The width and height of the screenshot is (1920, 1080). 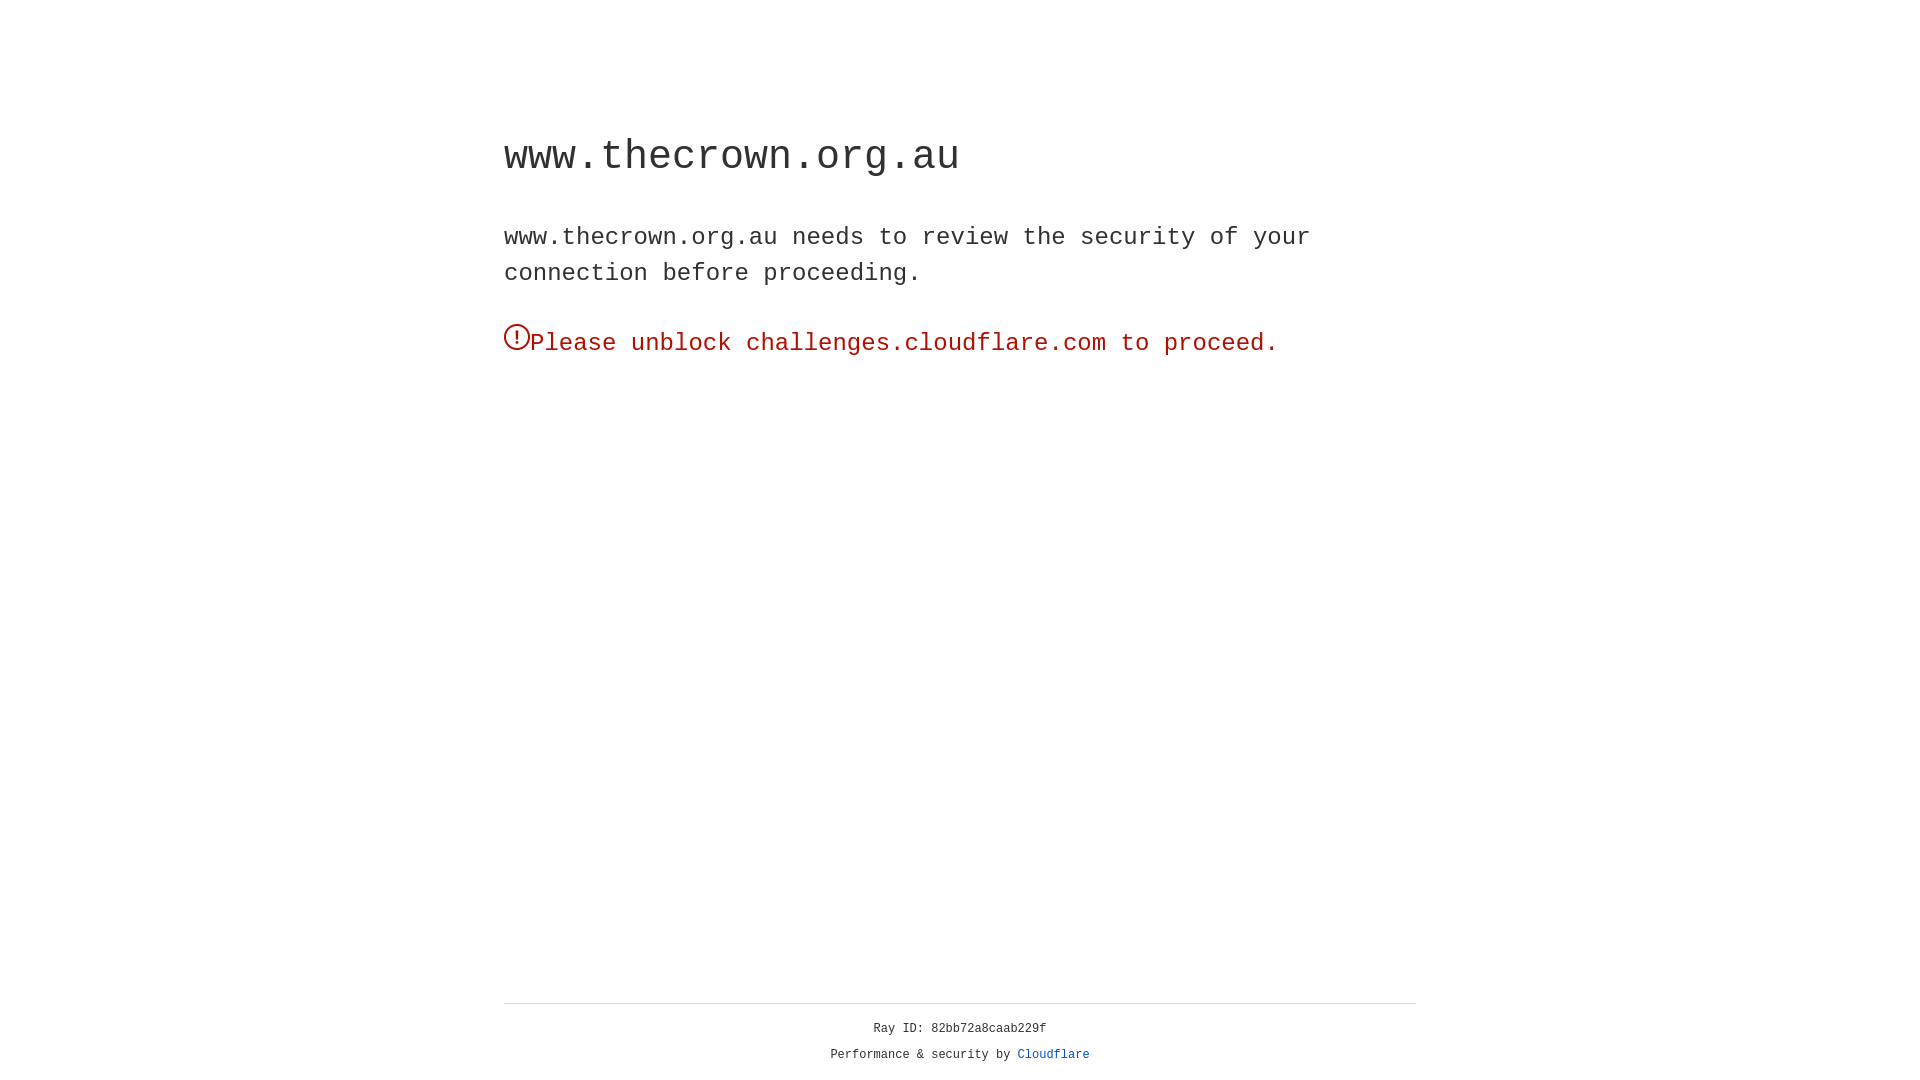 What do you see at coordinates (1054, 1055) in the screenshot?
I see `Cloudflare` at bounding box center [1054, 1055].